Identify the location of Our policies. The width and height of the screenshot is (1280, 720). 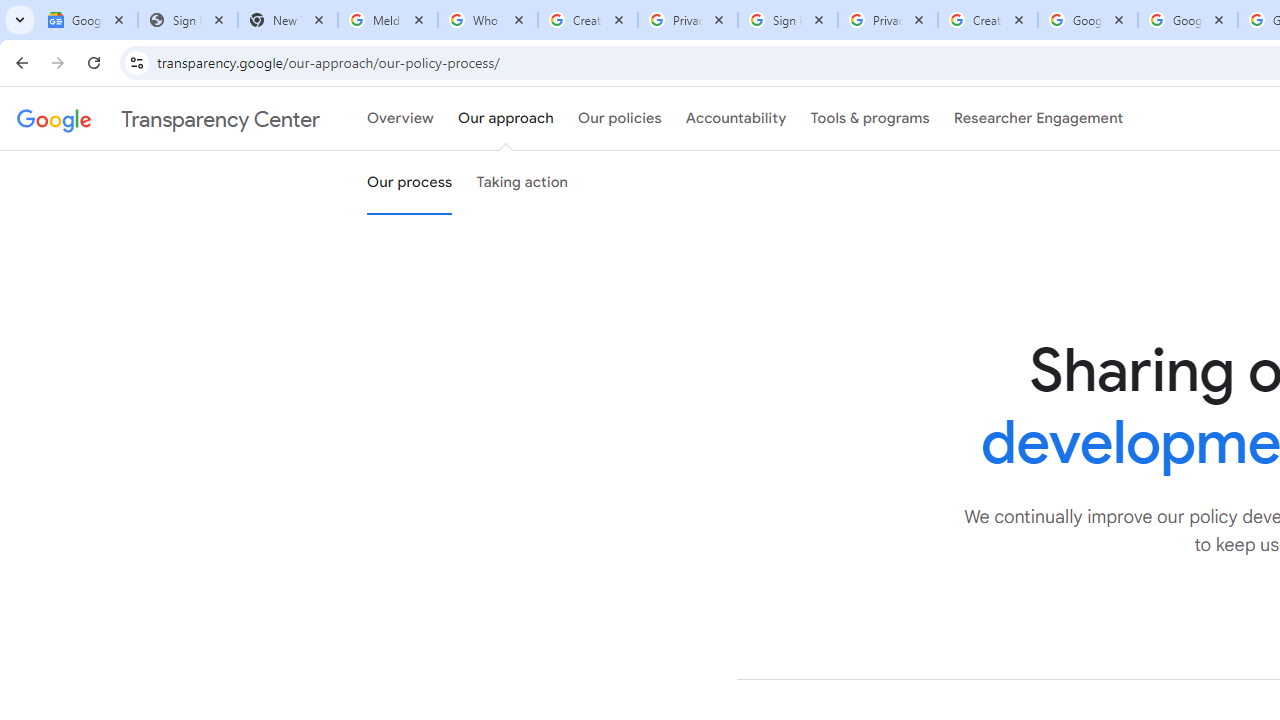
(620, 119).